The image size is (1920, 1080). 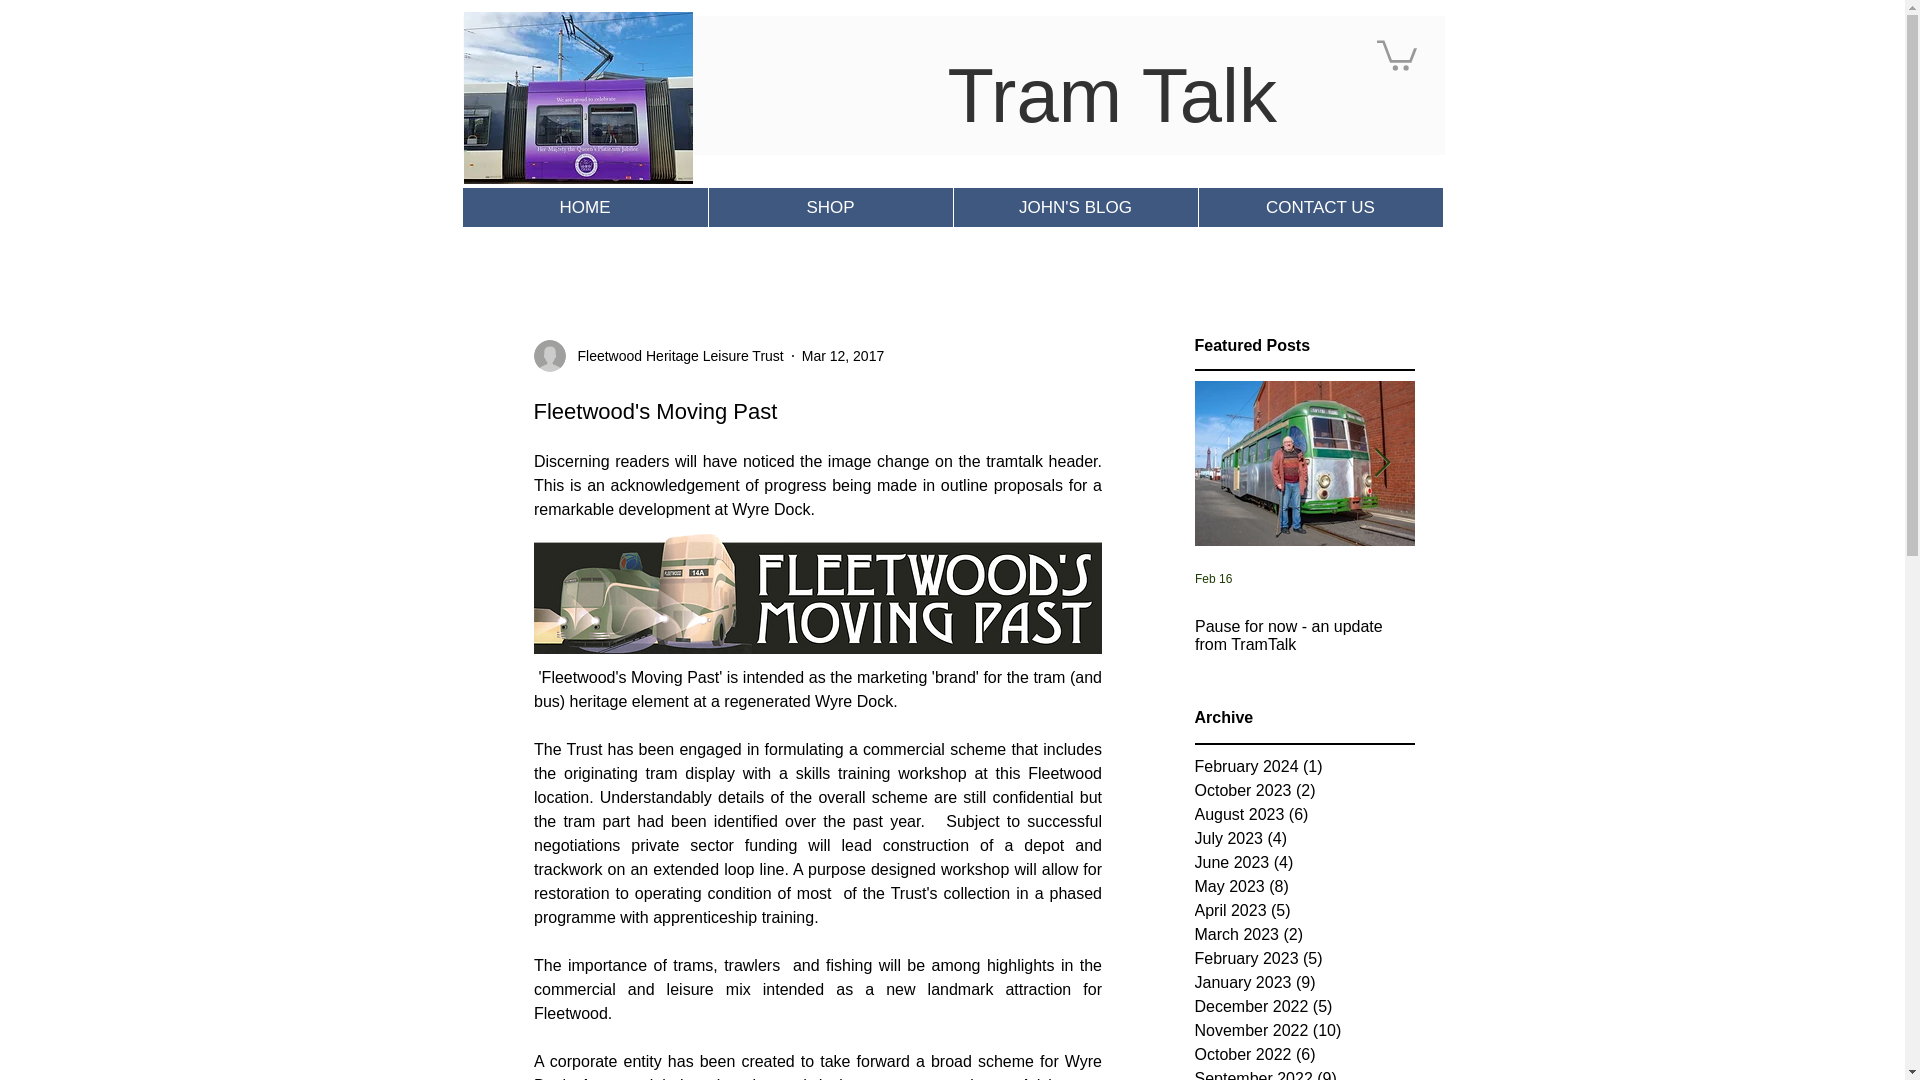 I want to click on Pause for now - an update from TramTalk, so click(x=1304, y=636).